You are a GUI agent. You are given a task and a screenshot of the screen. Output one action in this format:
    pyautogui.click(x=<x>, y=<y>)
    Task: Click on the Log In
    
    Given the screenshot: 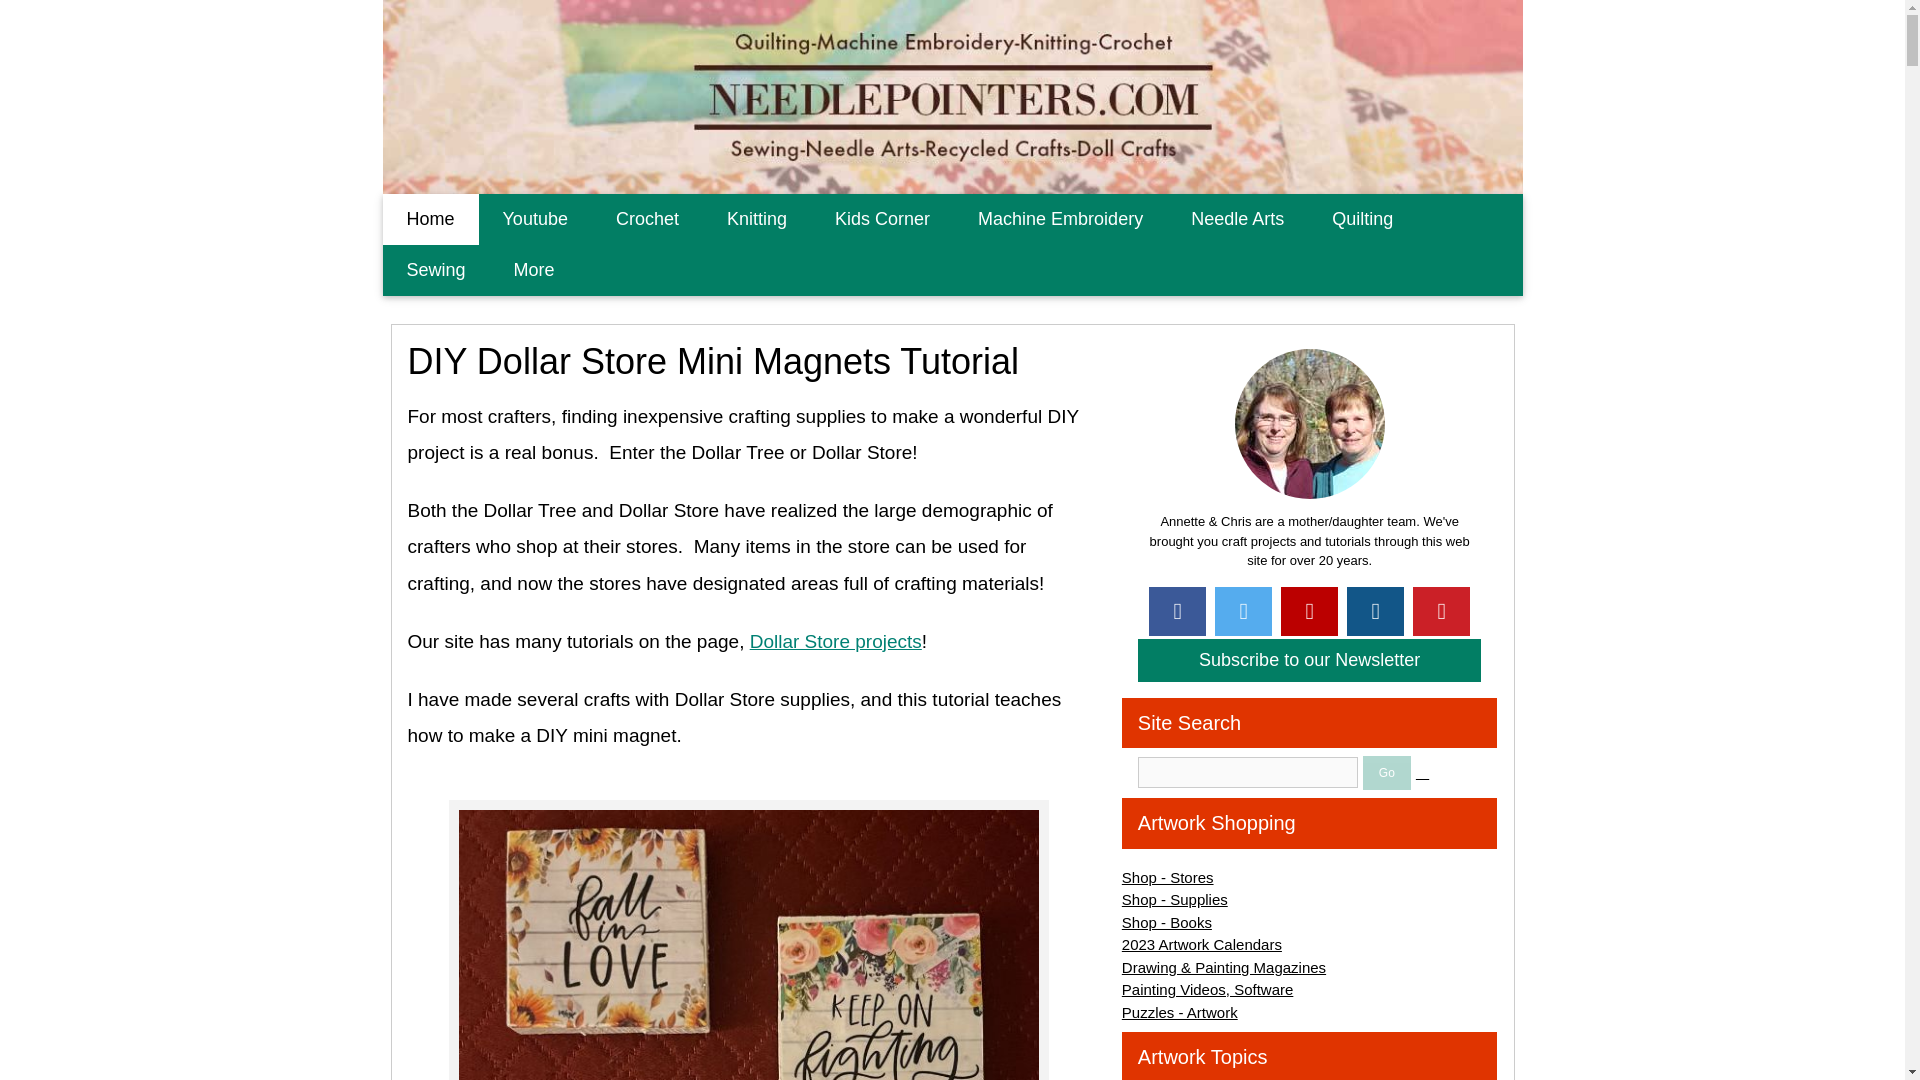 What is the action you would take?
    pyautogui.click(x=1422, y=773)
    